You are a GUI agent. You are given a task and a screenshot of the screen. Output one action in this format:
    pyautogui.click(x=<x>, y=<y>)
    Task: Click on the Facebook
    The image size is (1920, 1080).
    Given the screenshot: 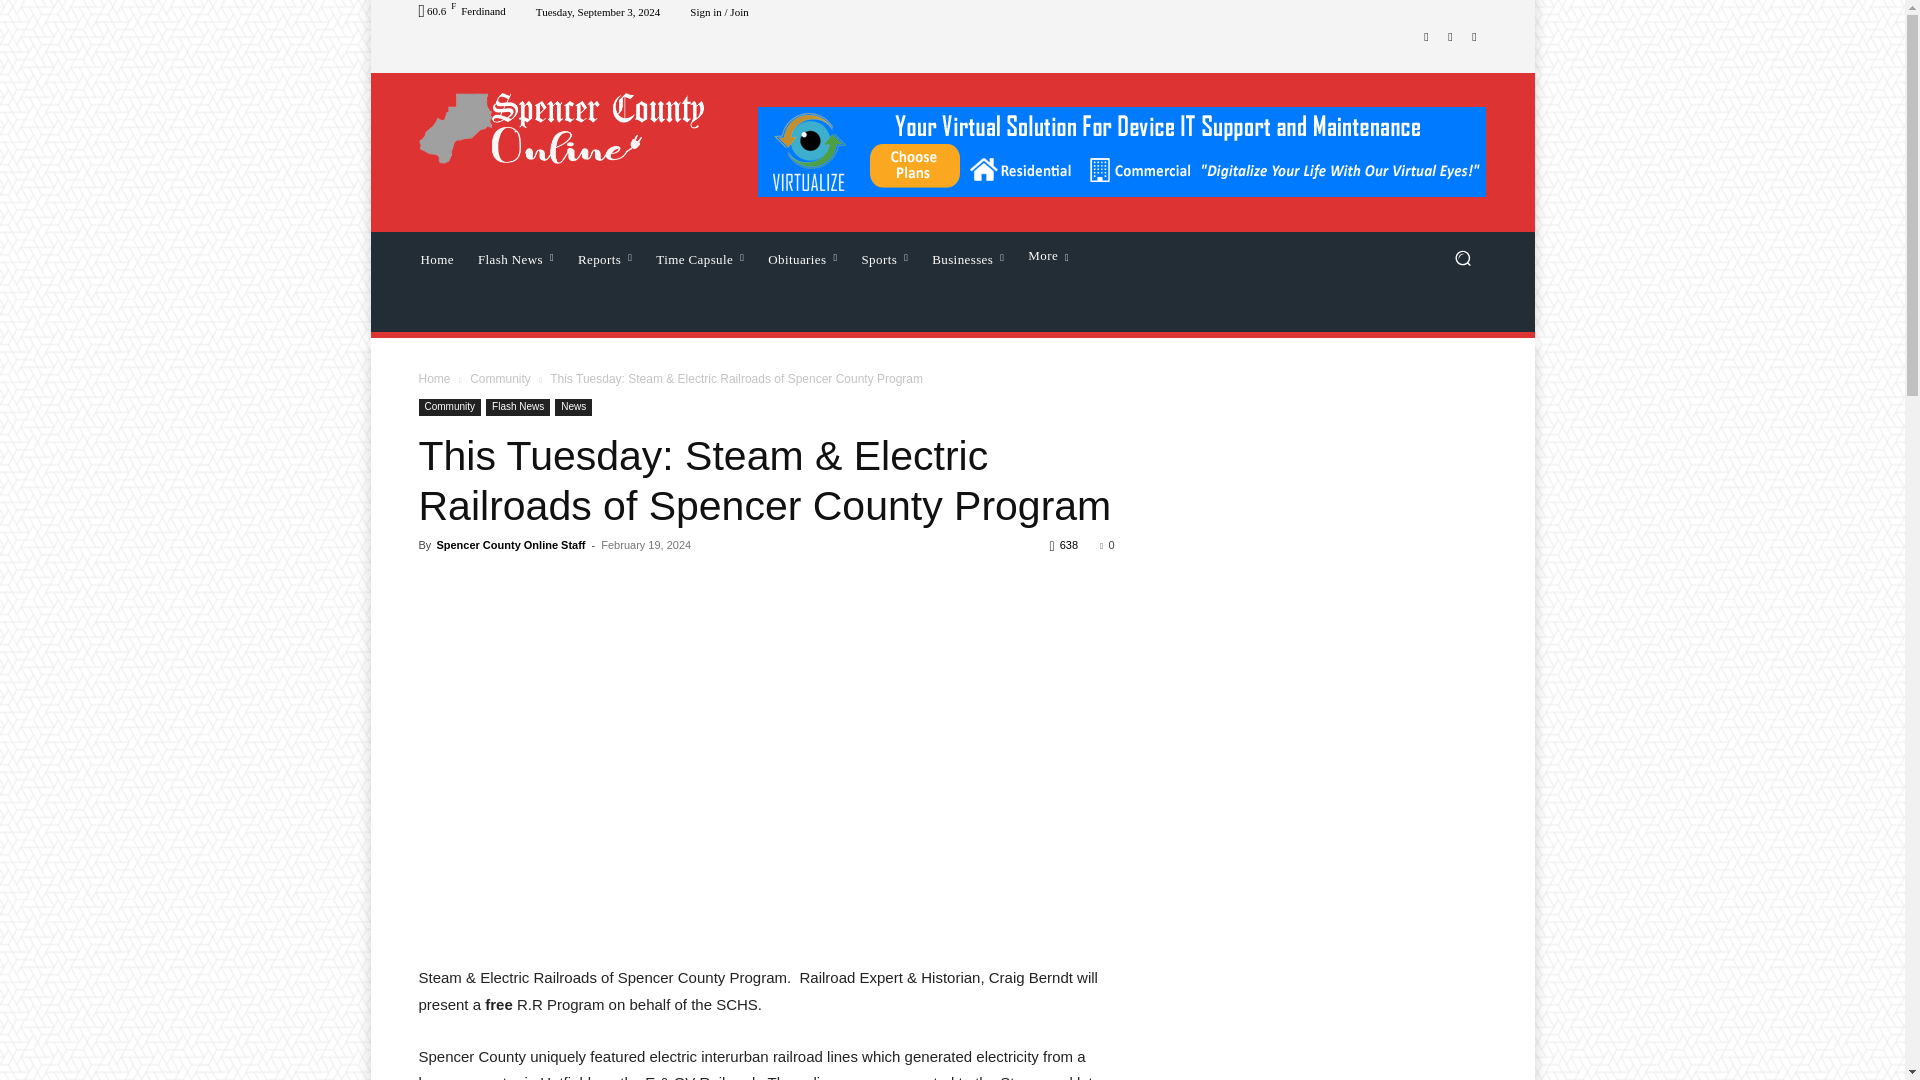 What is the action you would take?
    pyautogui.click(x=1426, y=35)
    